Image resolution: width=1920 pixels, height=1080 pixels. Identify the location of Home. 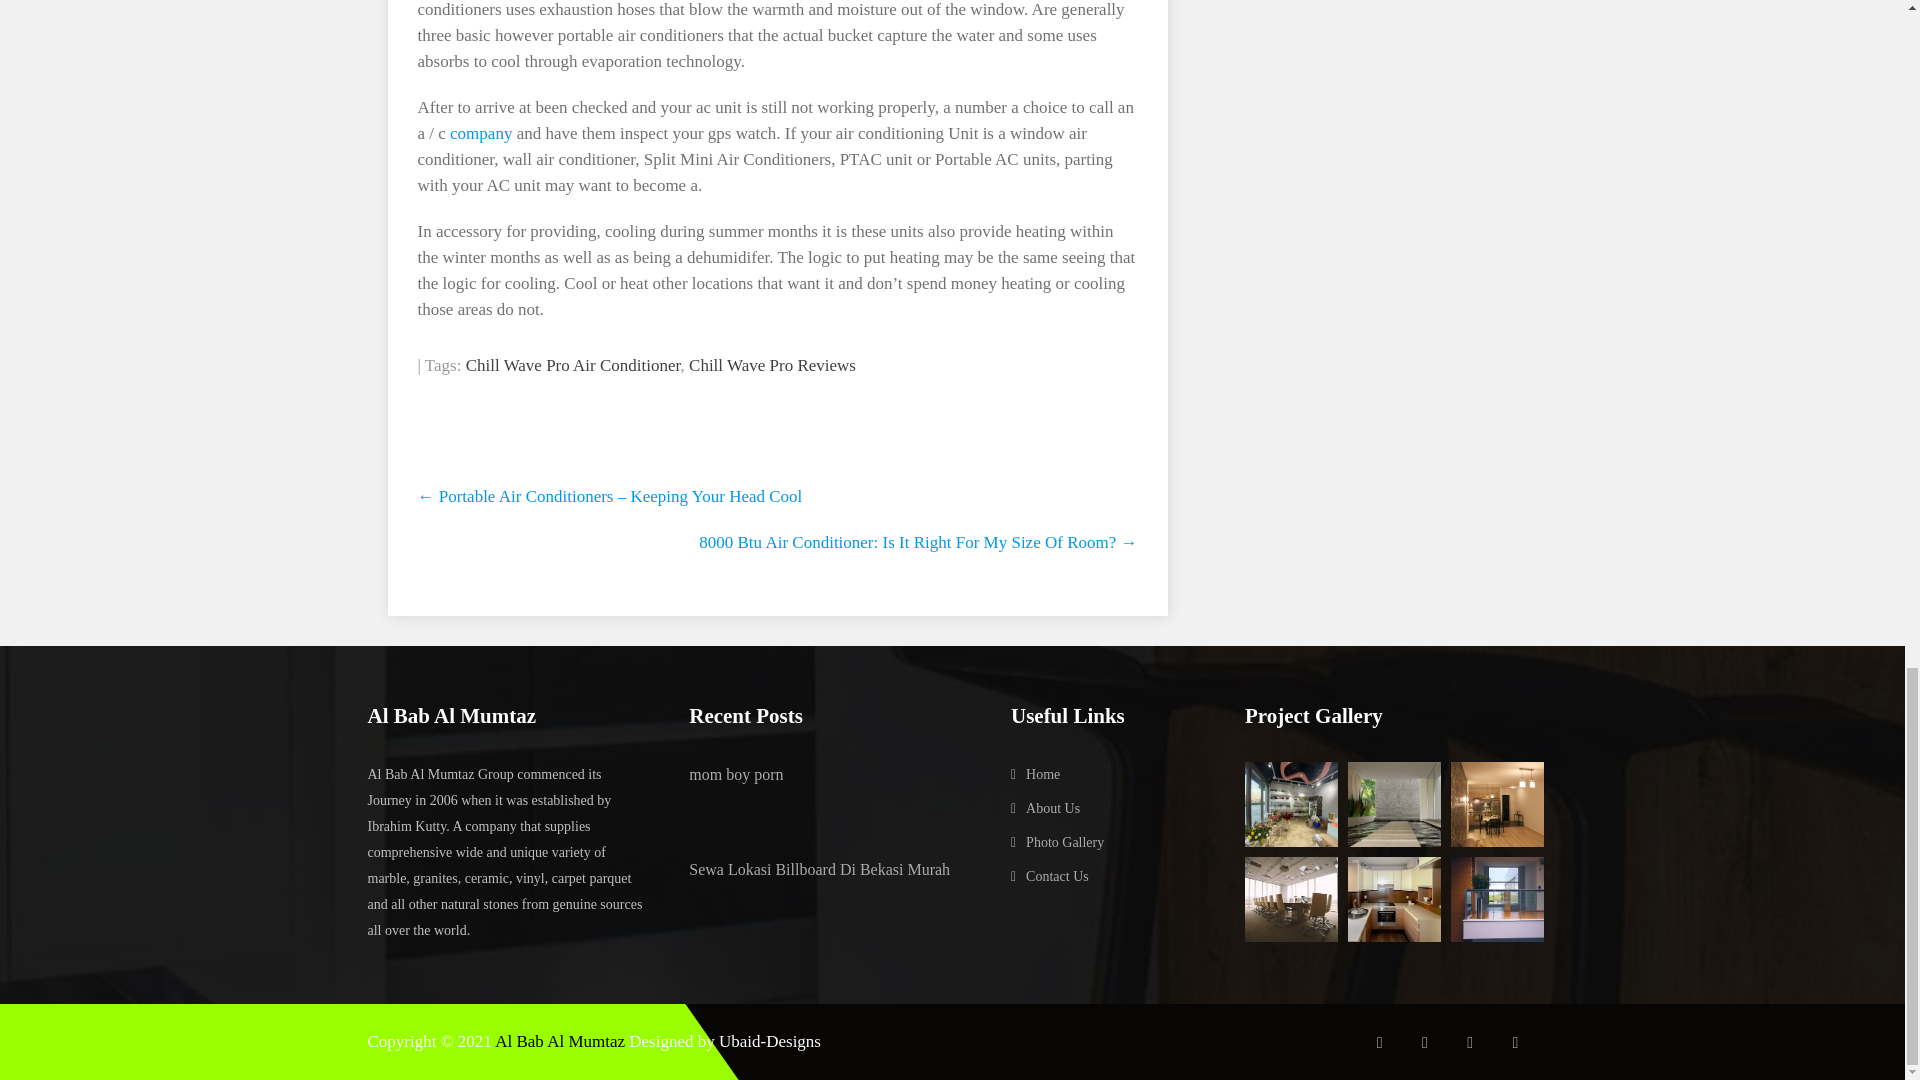
(1042, 774).